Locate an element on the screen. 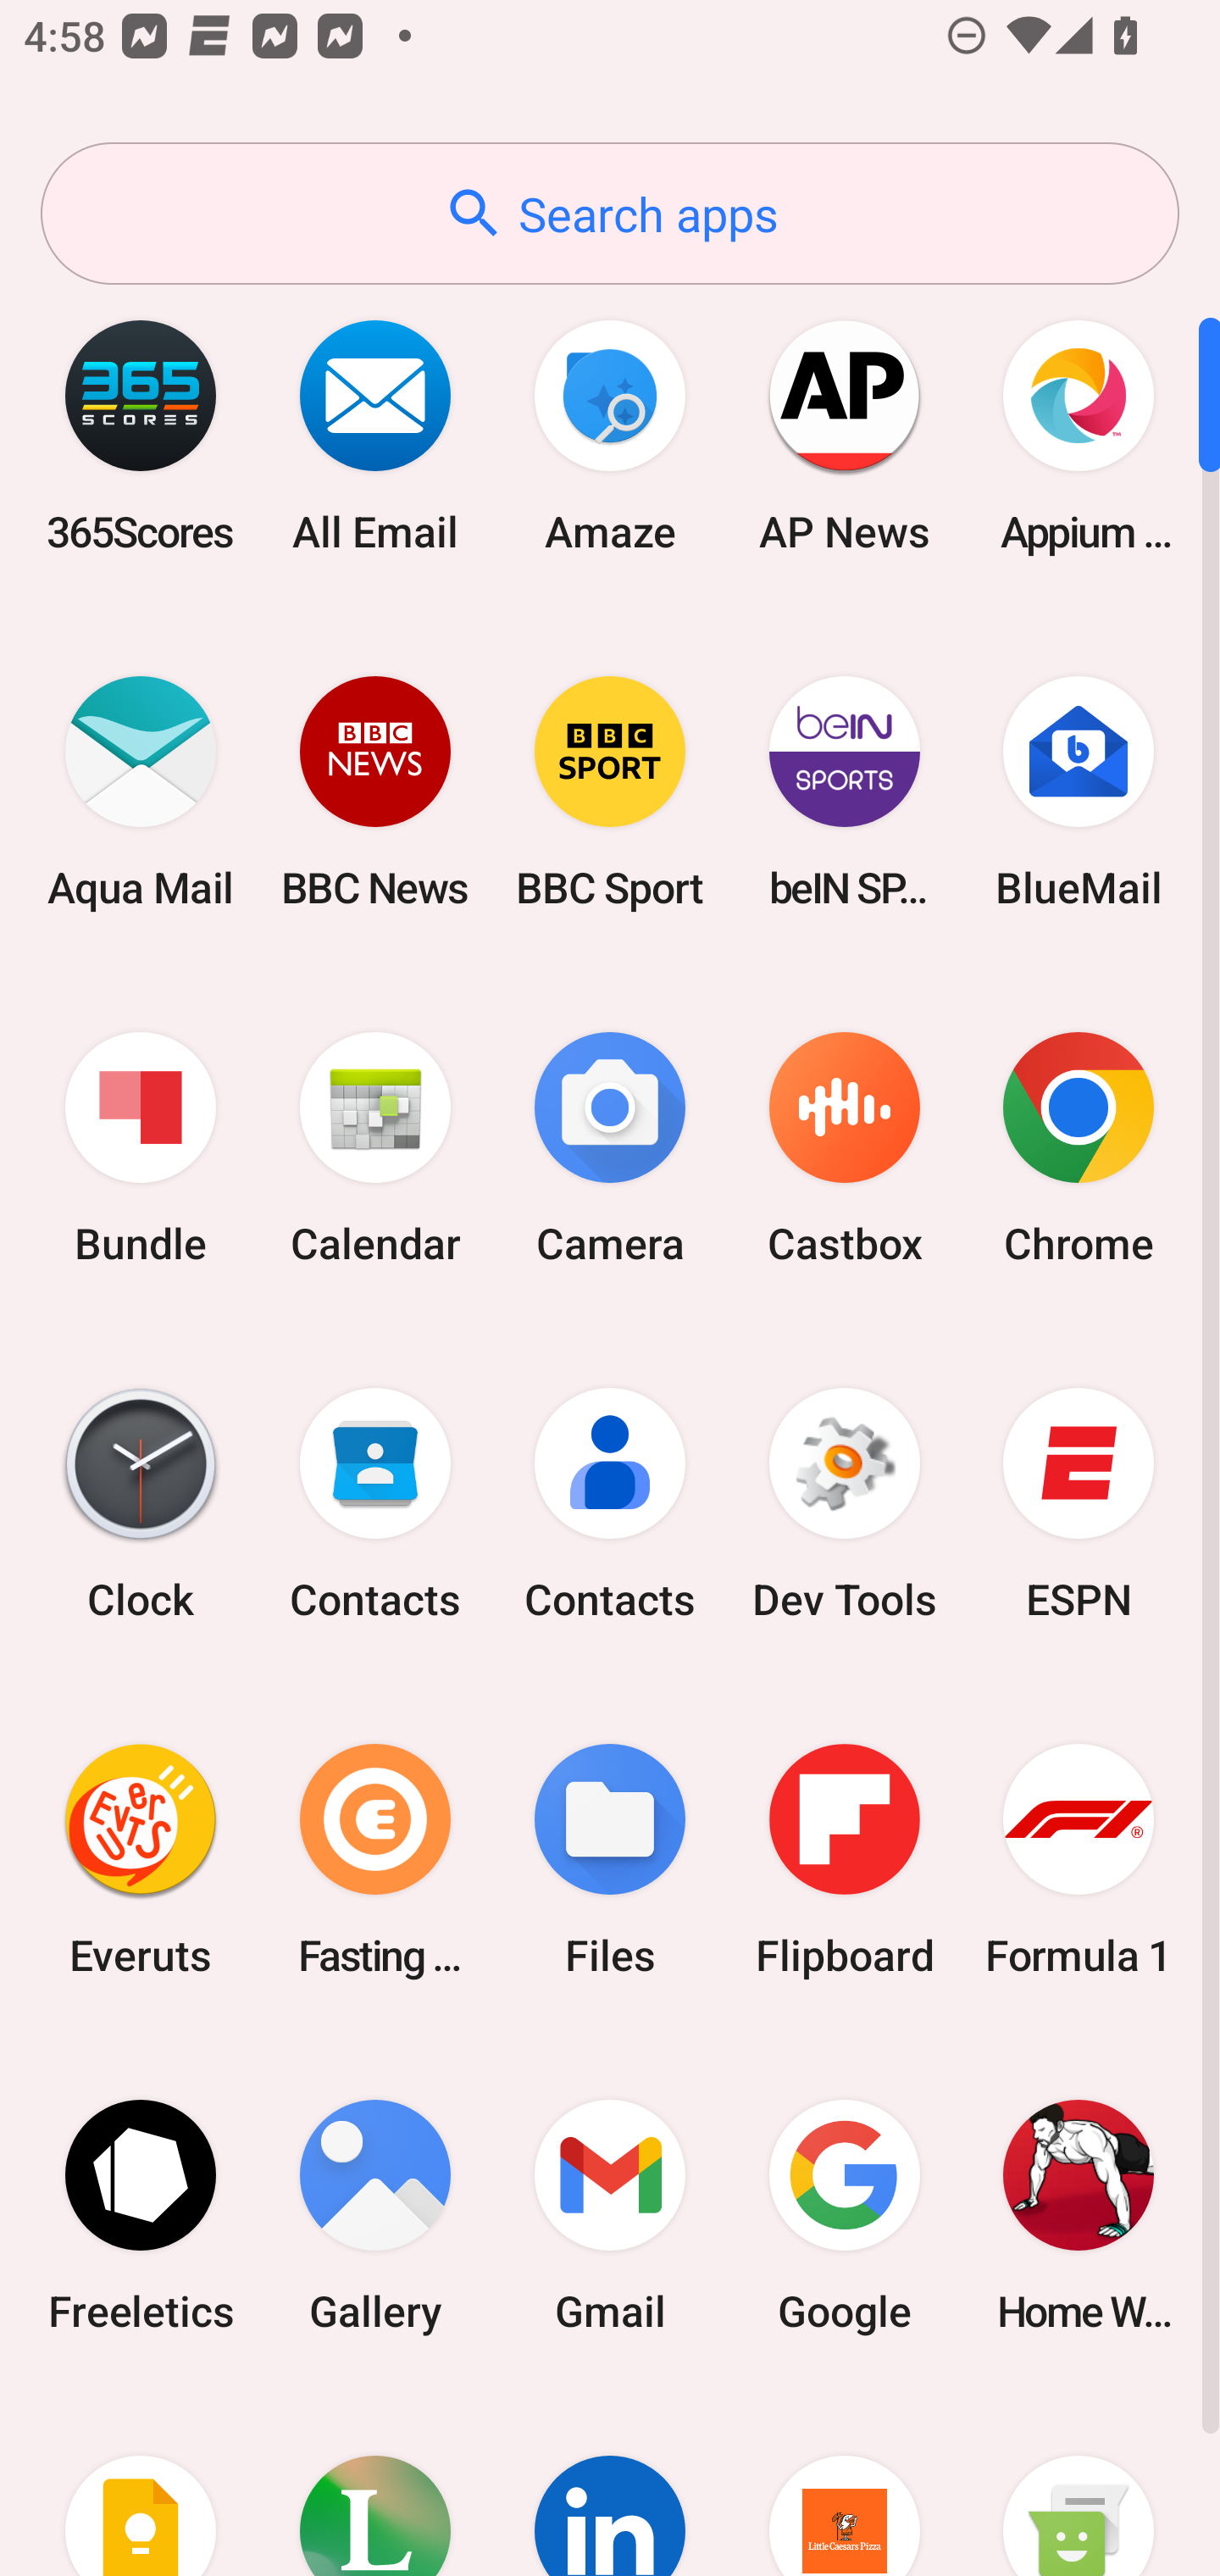 The width and height of the screenshot is (1220, 2576). Little Caesars Pizza is located at coordinates (844, 2484).